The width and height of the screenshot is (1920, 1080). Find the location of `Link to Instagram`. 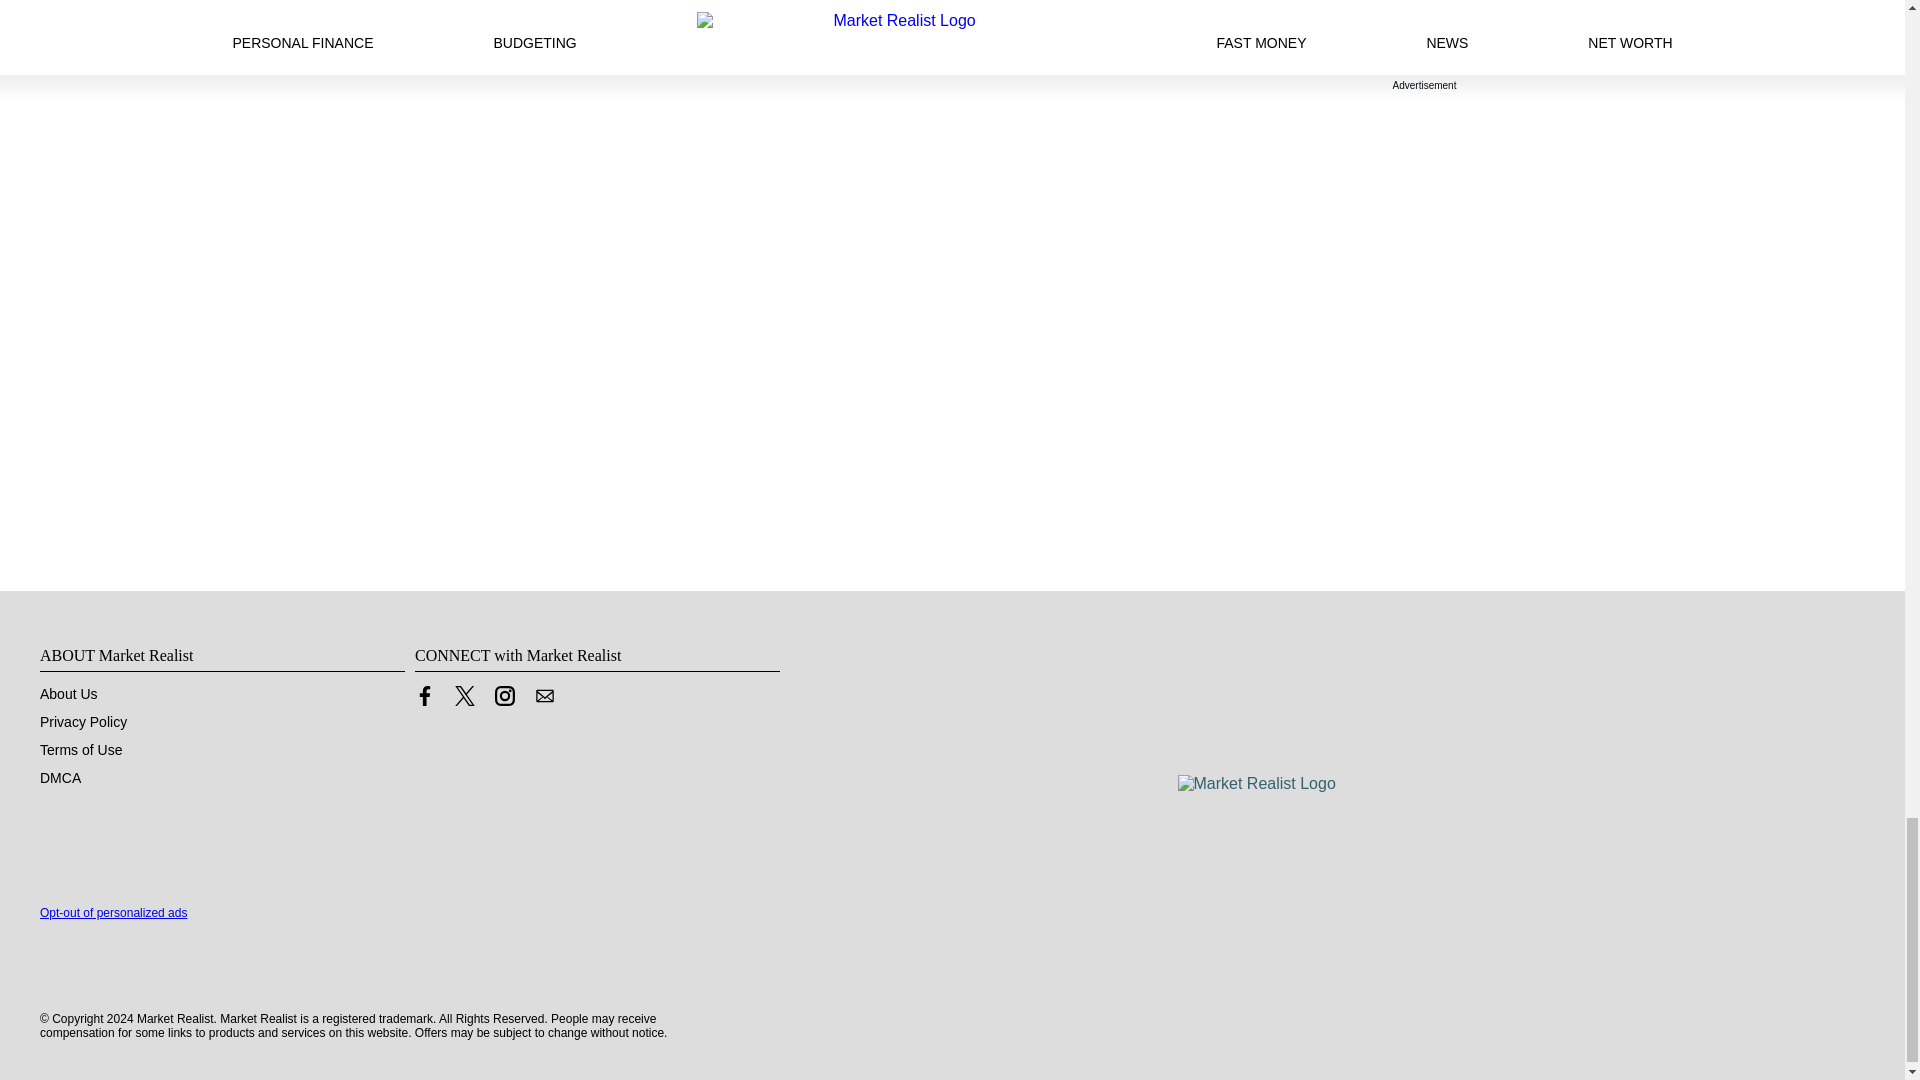

Link to Instagram is located at coordinates (504, 696).